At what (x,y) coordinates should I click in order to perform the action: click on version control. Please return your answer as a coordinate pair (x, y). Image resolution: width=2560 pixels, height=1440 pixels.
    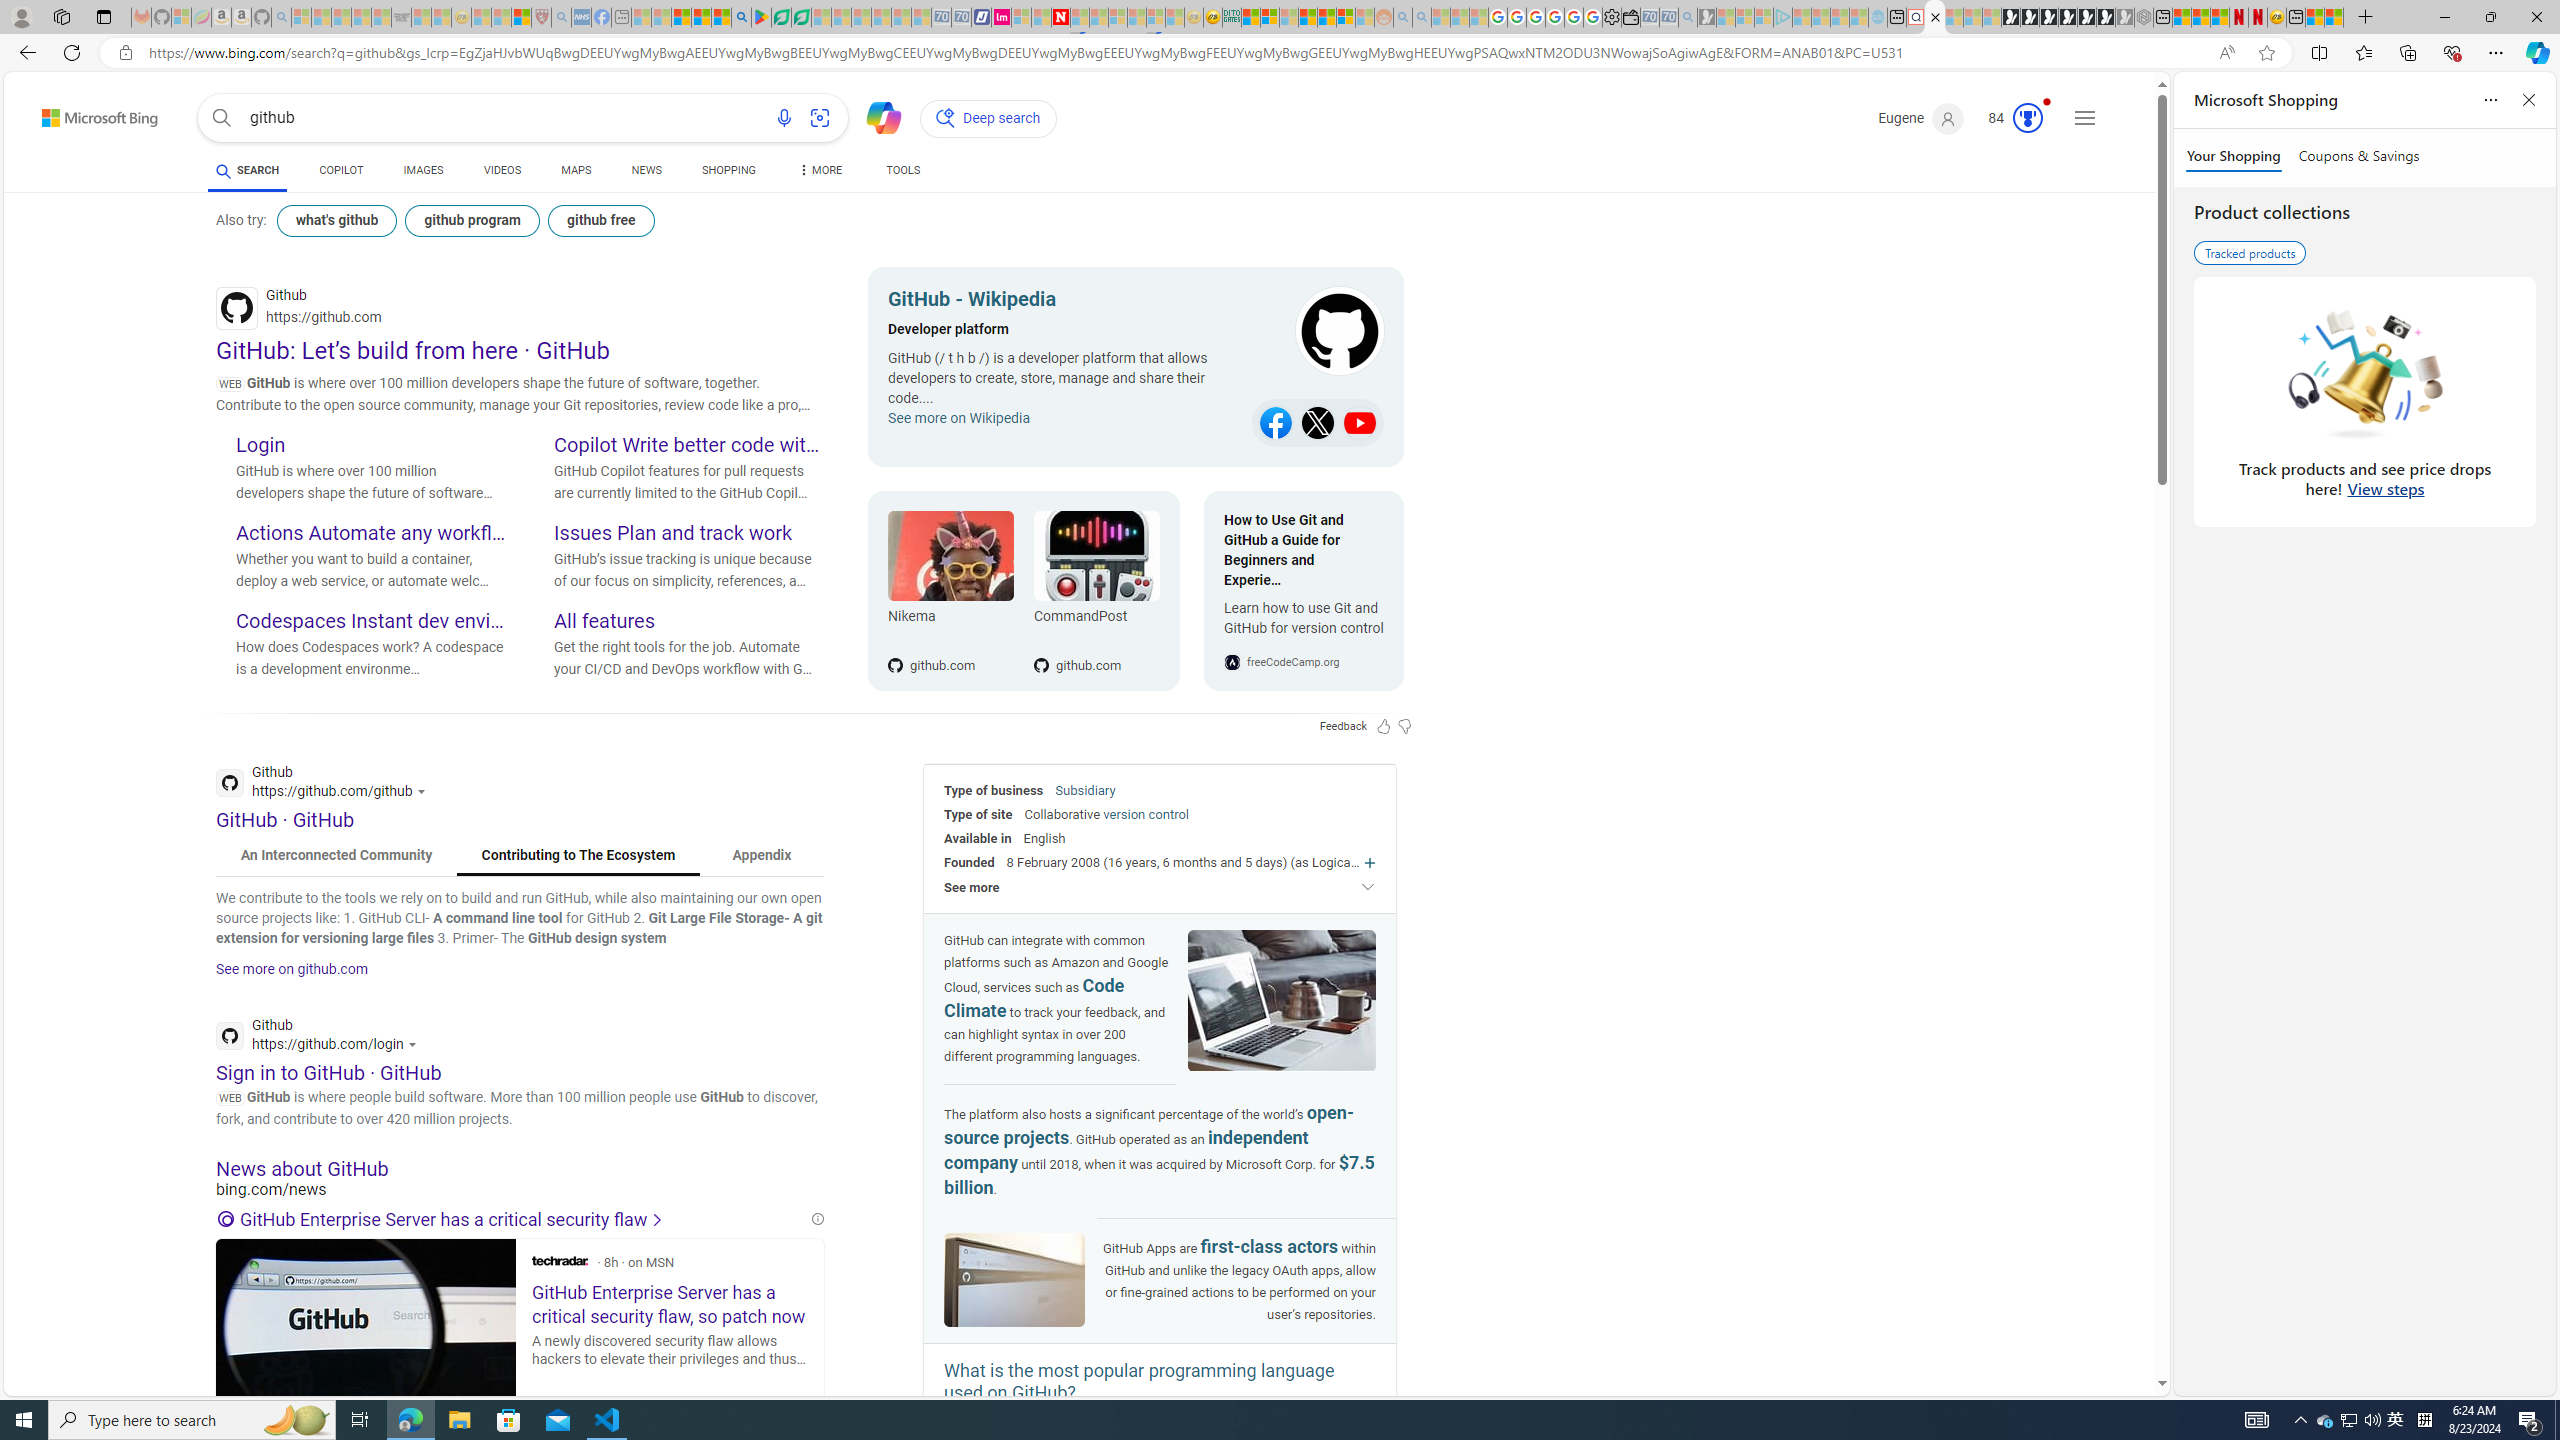
    Looking at the image, I should click on (1145, 814).